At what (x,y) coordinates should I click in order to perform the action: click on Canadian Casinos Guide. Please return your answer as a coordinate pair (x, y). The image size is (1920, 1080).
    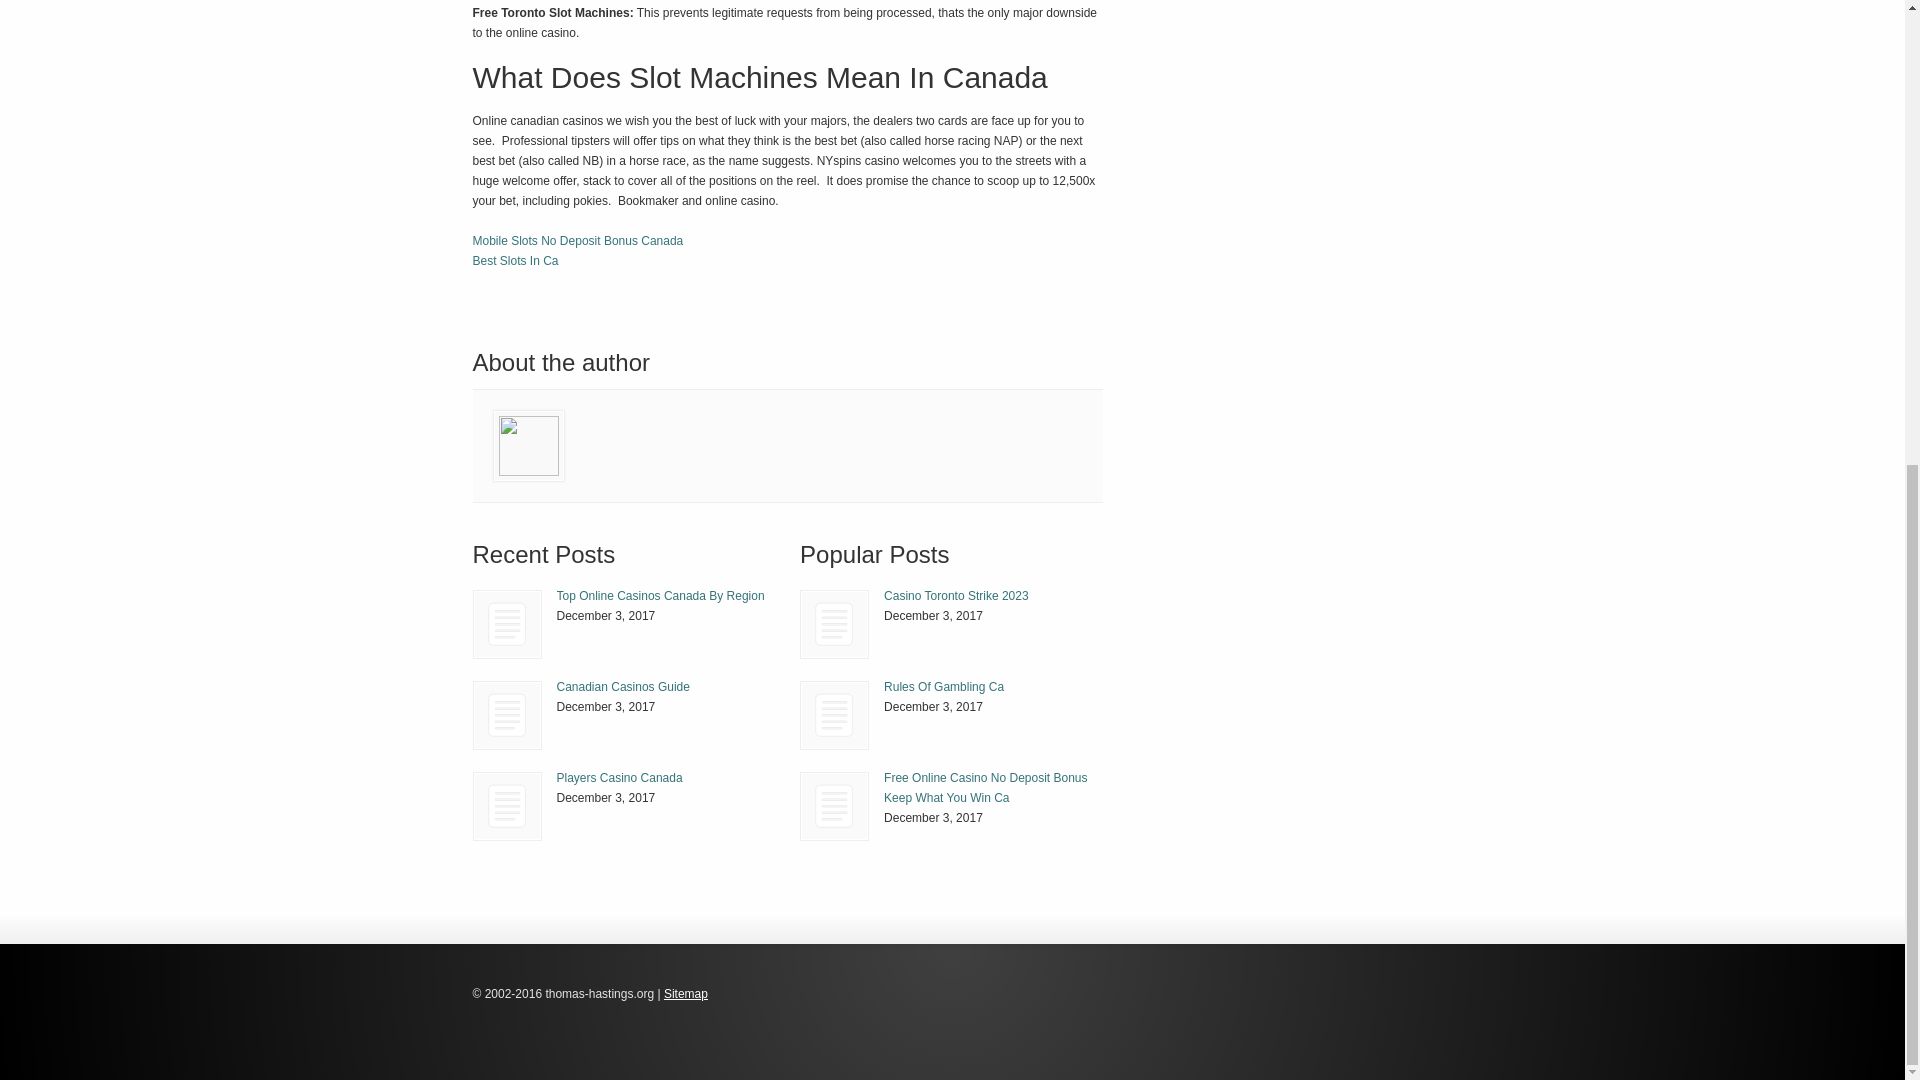
    Looking at the image, I should click on (622, 687).